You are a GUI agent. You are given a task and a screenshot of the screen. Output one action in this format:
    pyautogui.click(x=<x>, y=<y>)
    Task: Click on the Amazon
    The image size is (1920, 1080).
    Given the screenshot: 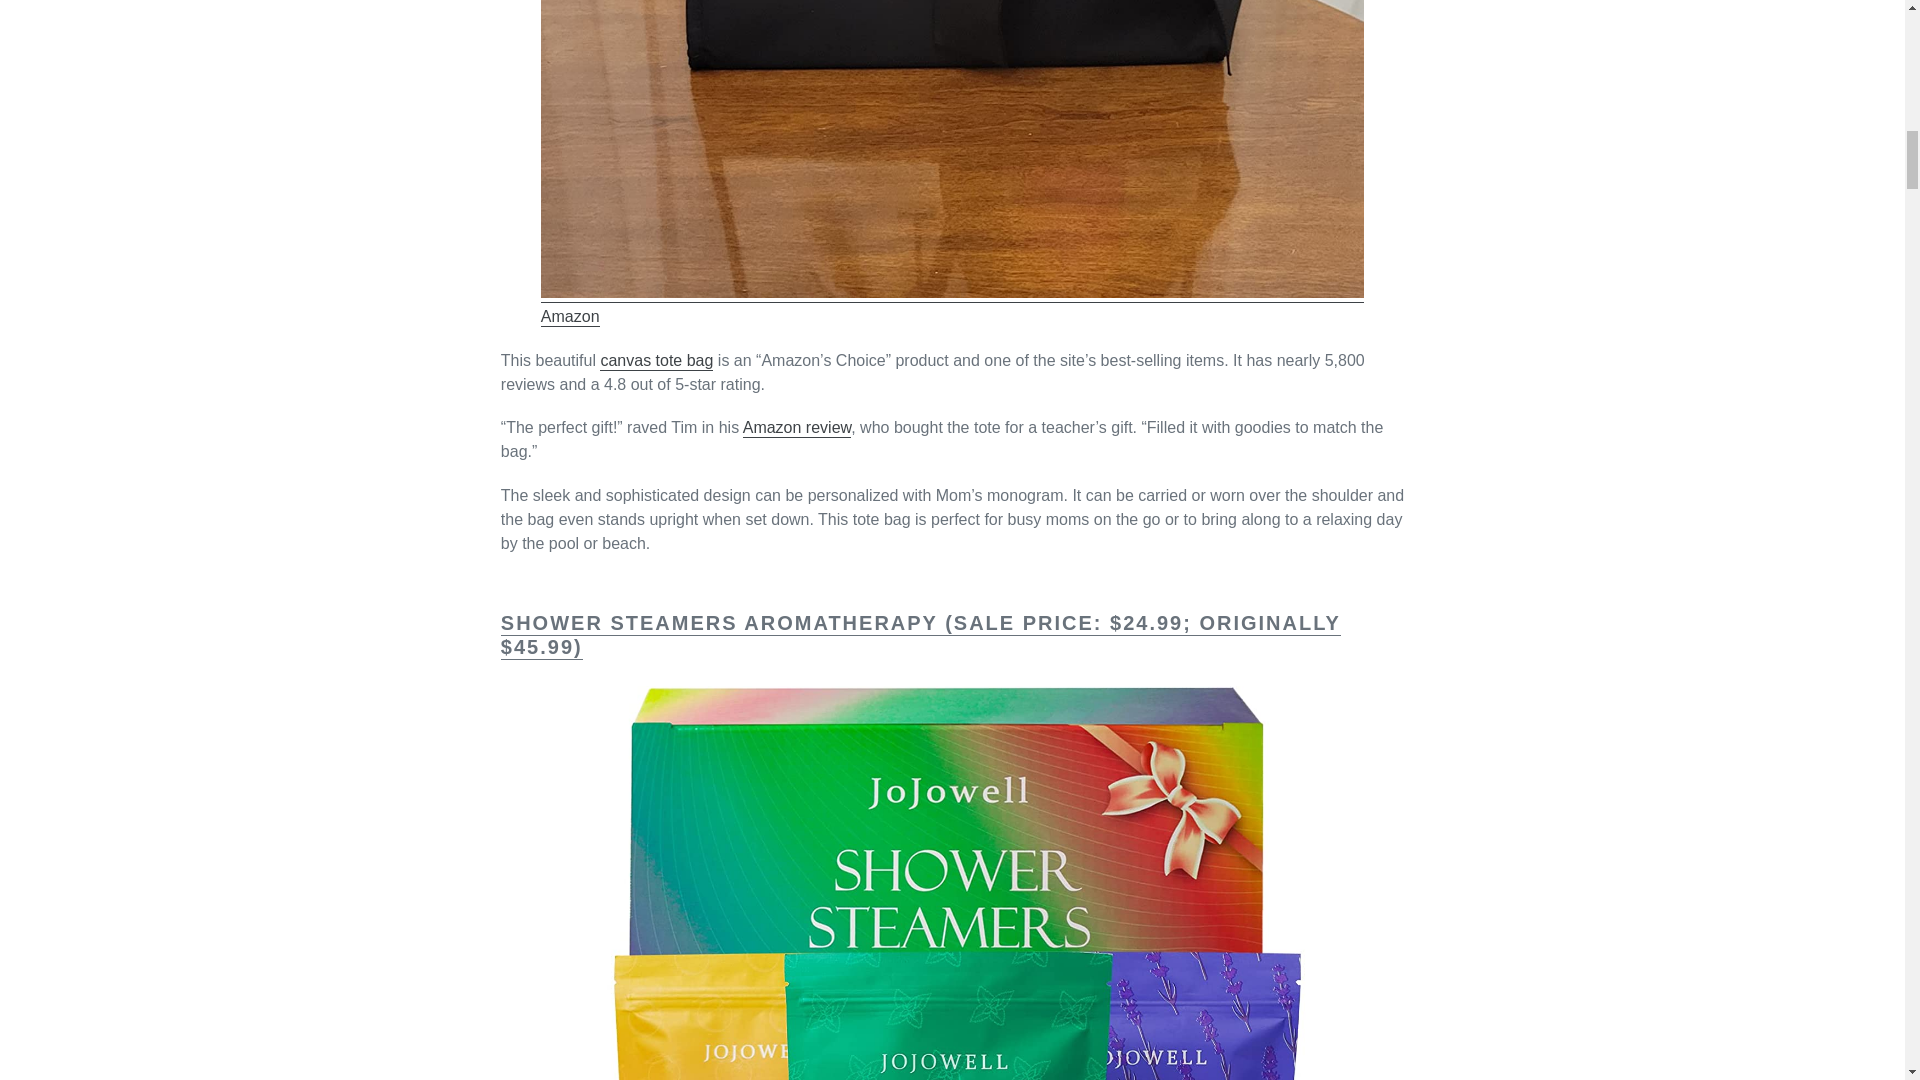 What is the action you would take?
    pyautogui.click(x=570, y=317)
    